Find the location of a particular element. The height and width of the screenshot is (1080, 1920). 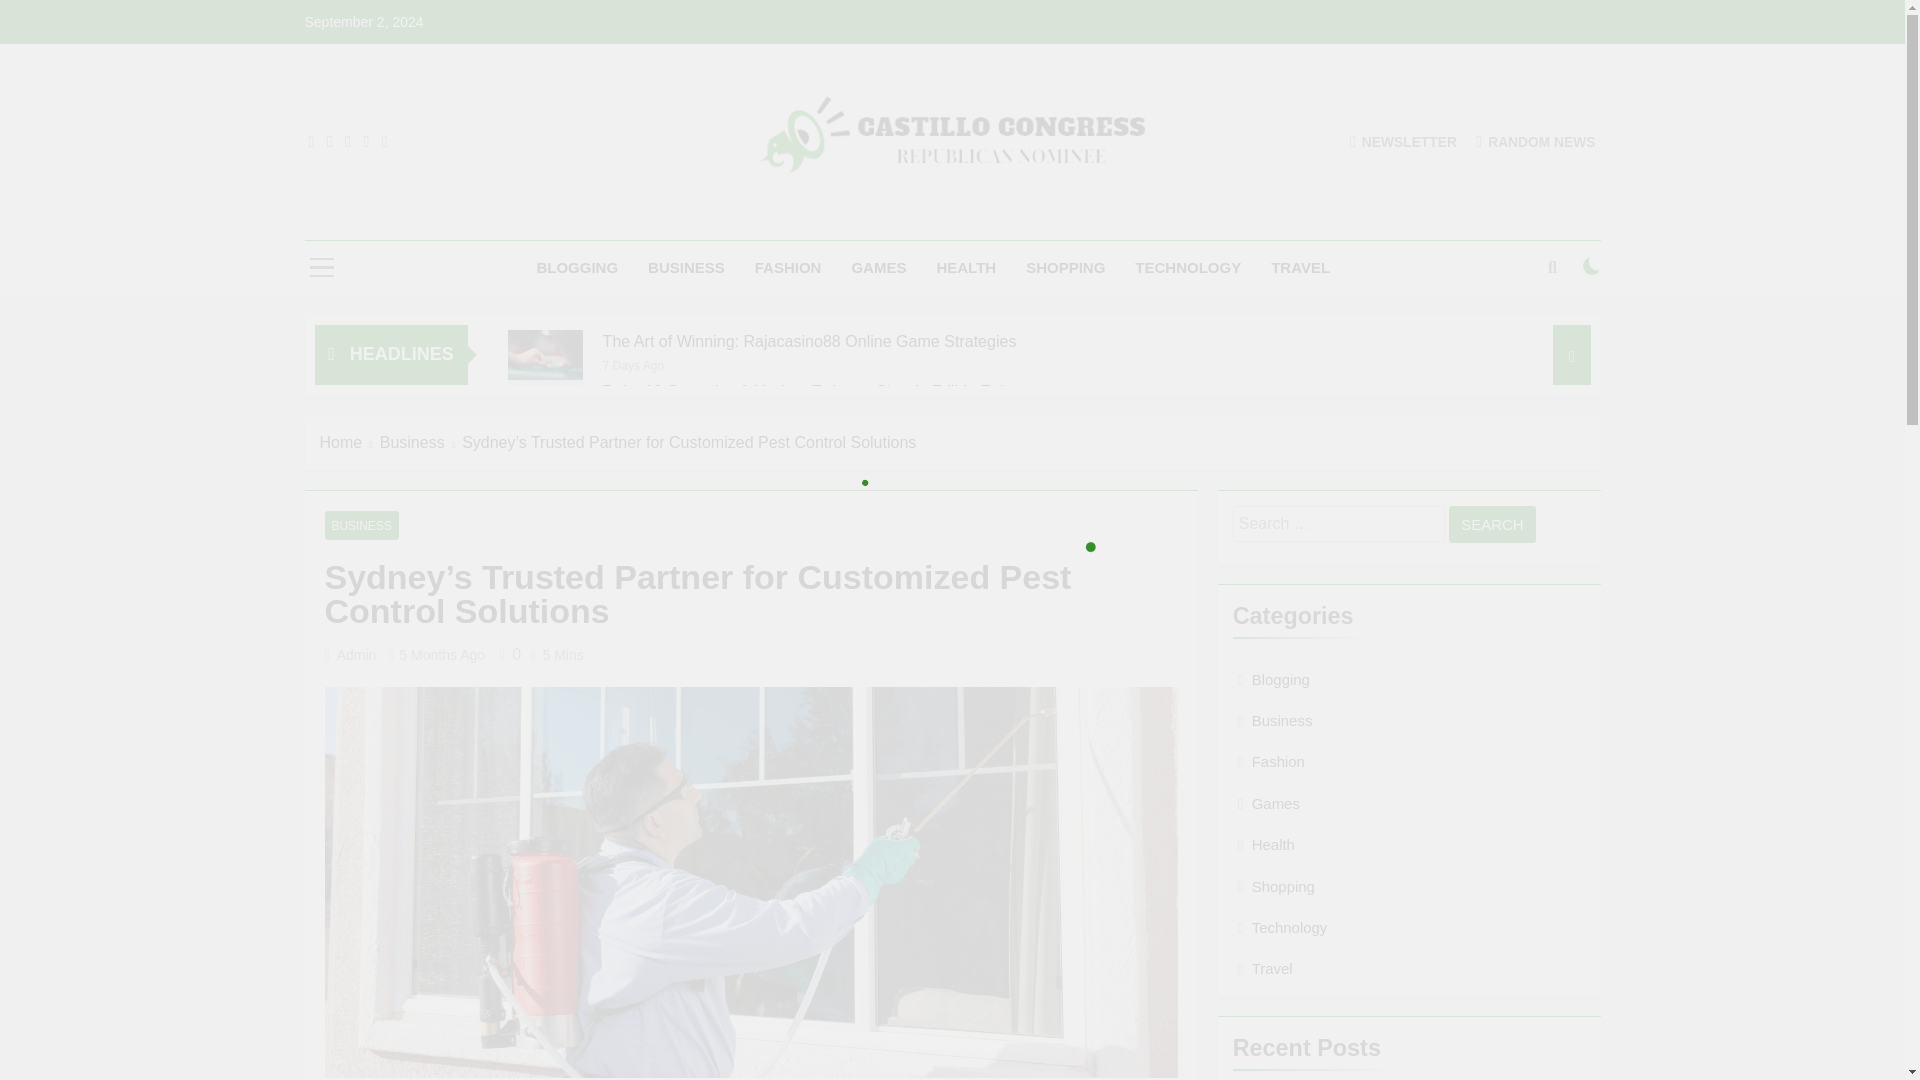

NEWSLETTER is located at coordinates (1403, 141).